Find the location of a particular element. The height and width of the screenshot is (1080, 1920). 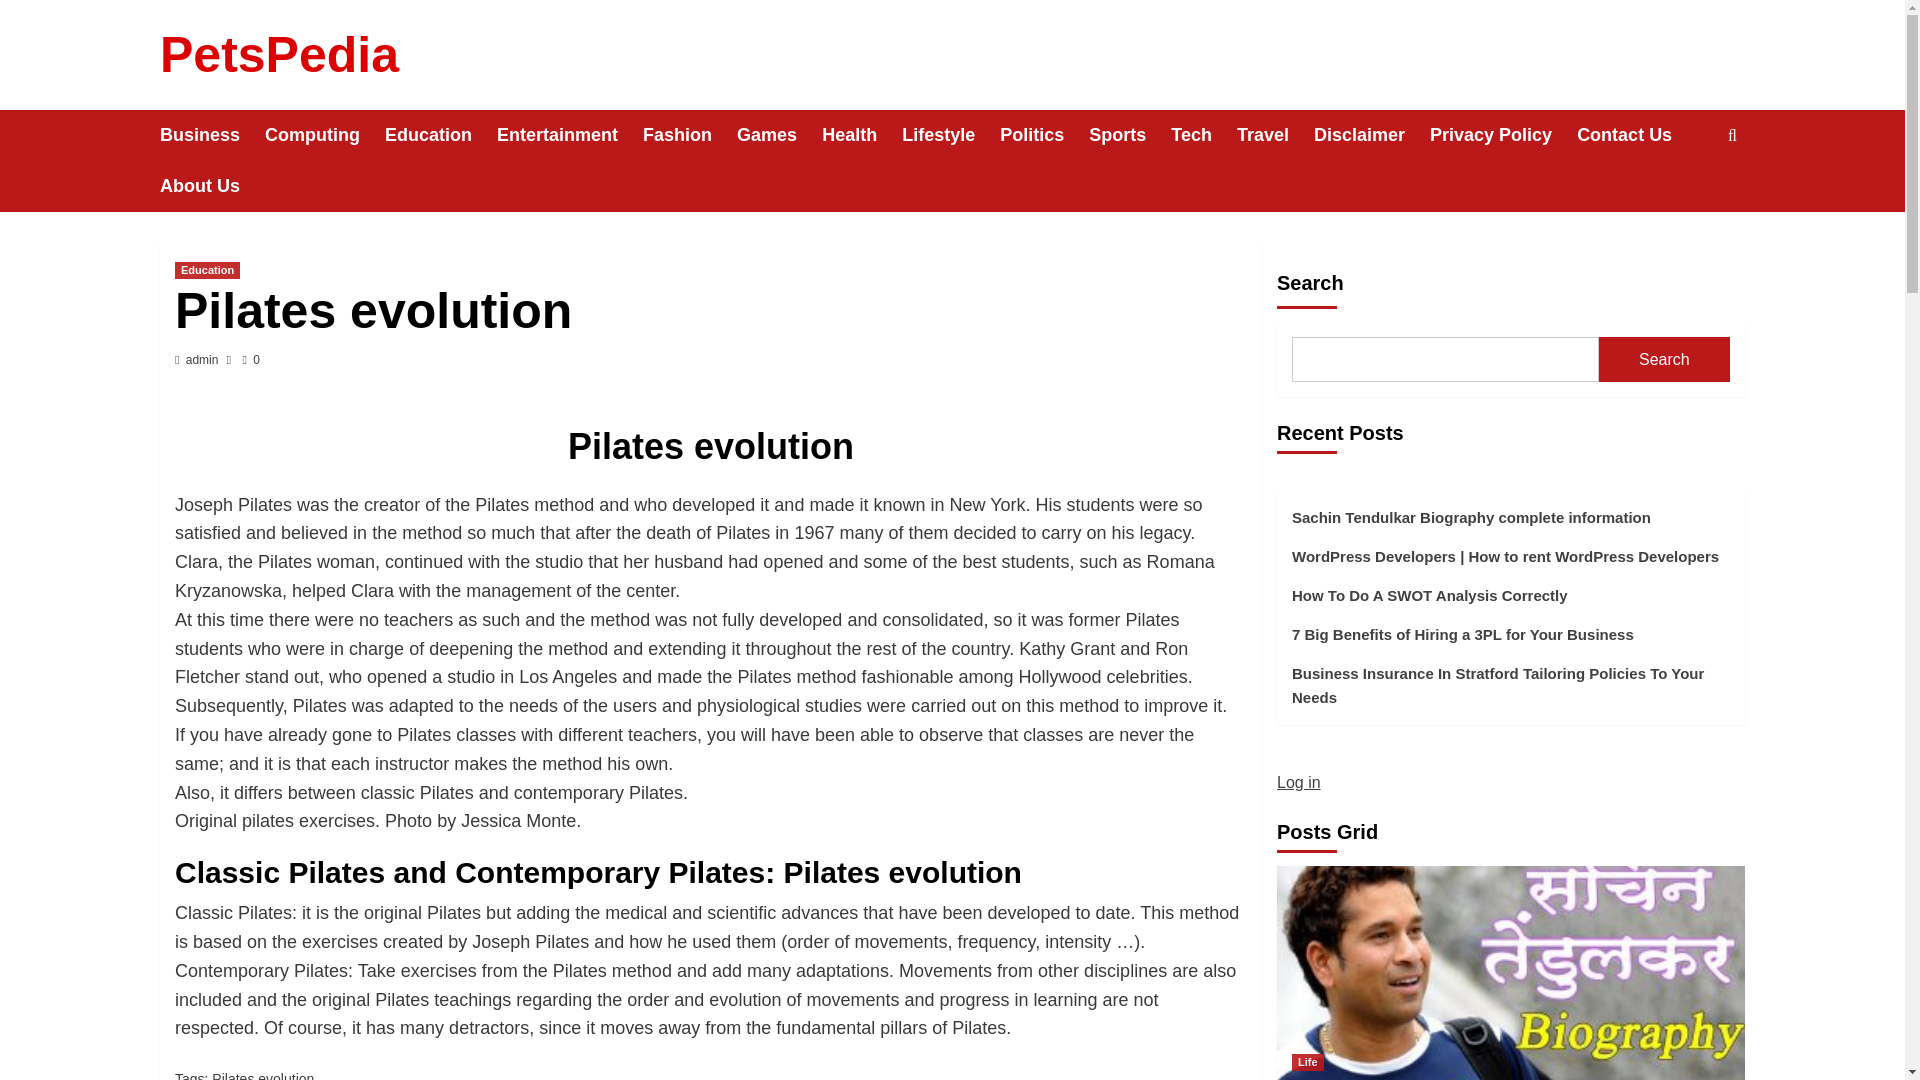

Fashion is located at coordinates (690, 135).